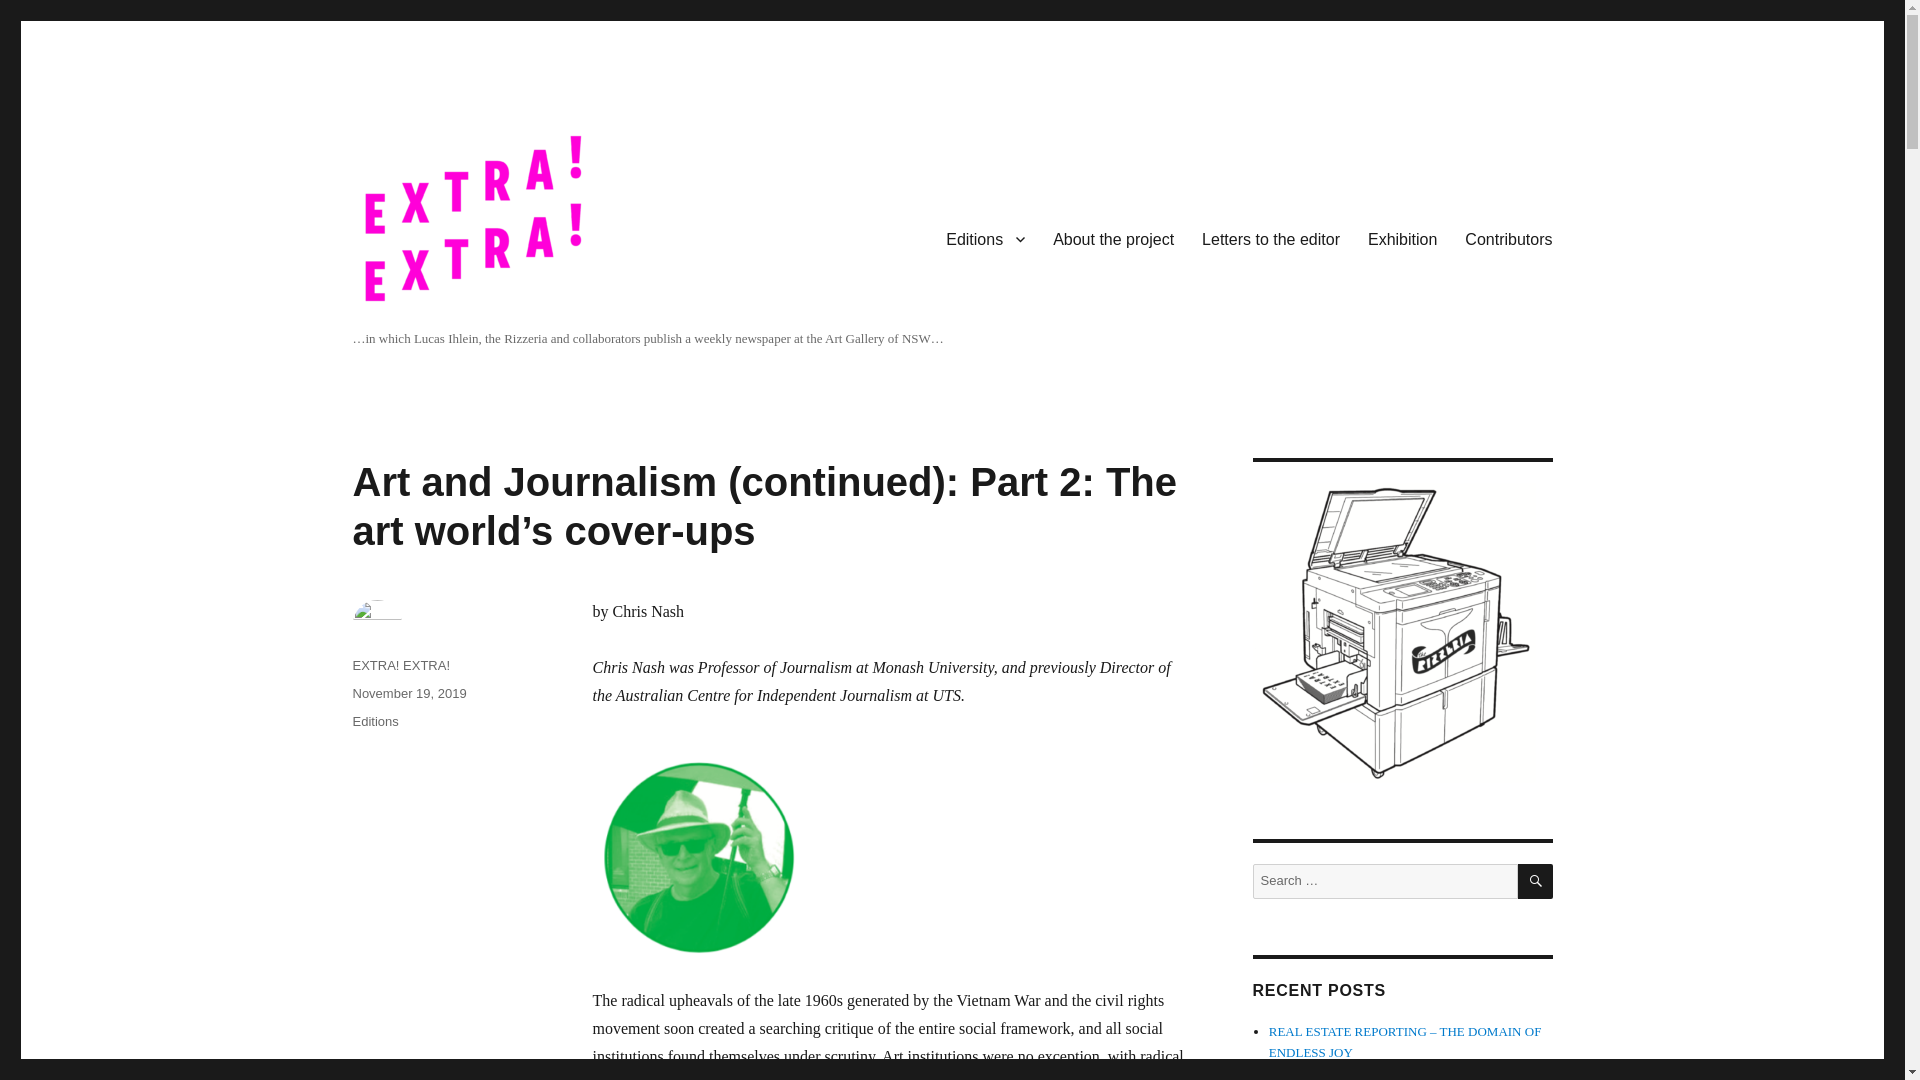 This screenshot has height=1080, width=1920. What do you see at coordinates (1508, 239) in the screenshot?
I see `Contributors` at bounding box center [1508, 239].